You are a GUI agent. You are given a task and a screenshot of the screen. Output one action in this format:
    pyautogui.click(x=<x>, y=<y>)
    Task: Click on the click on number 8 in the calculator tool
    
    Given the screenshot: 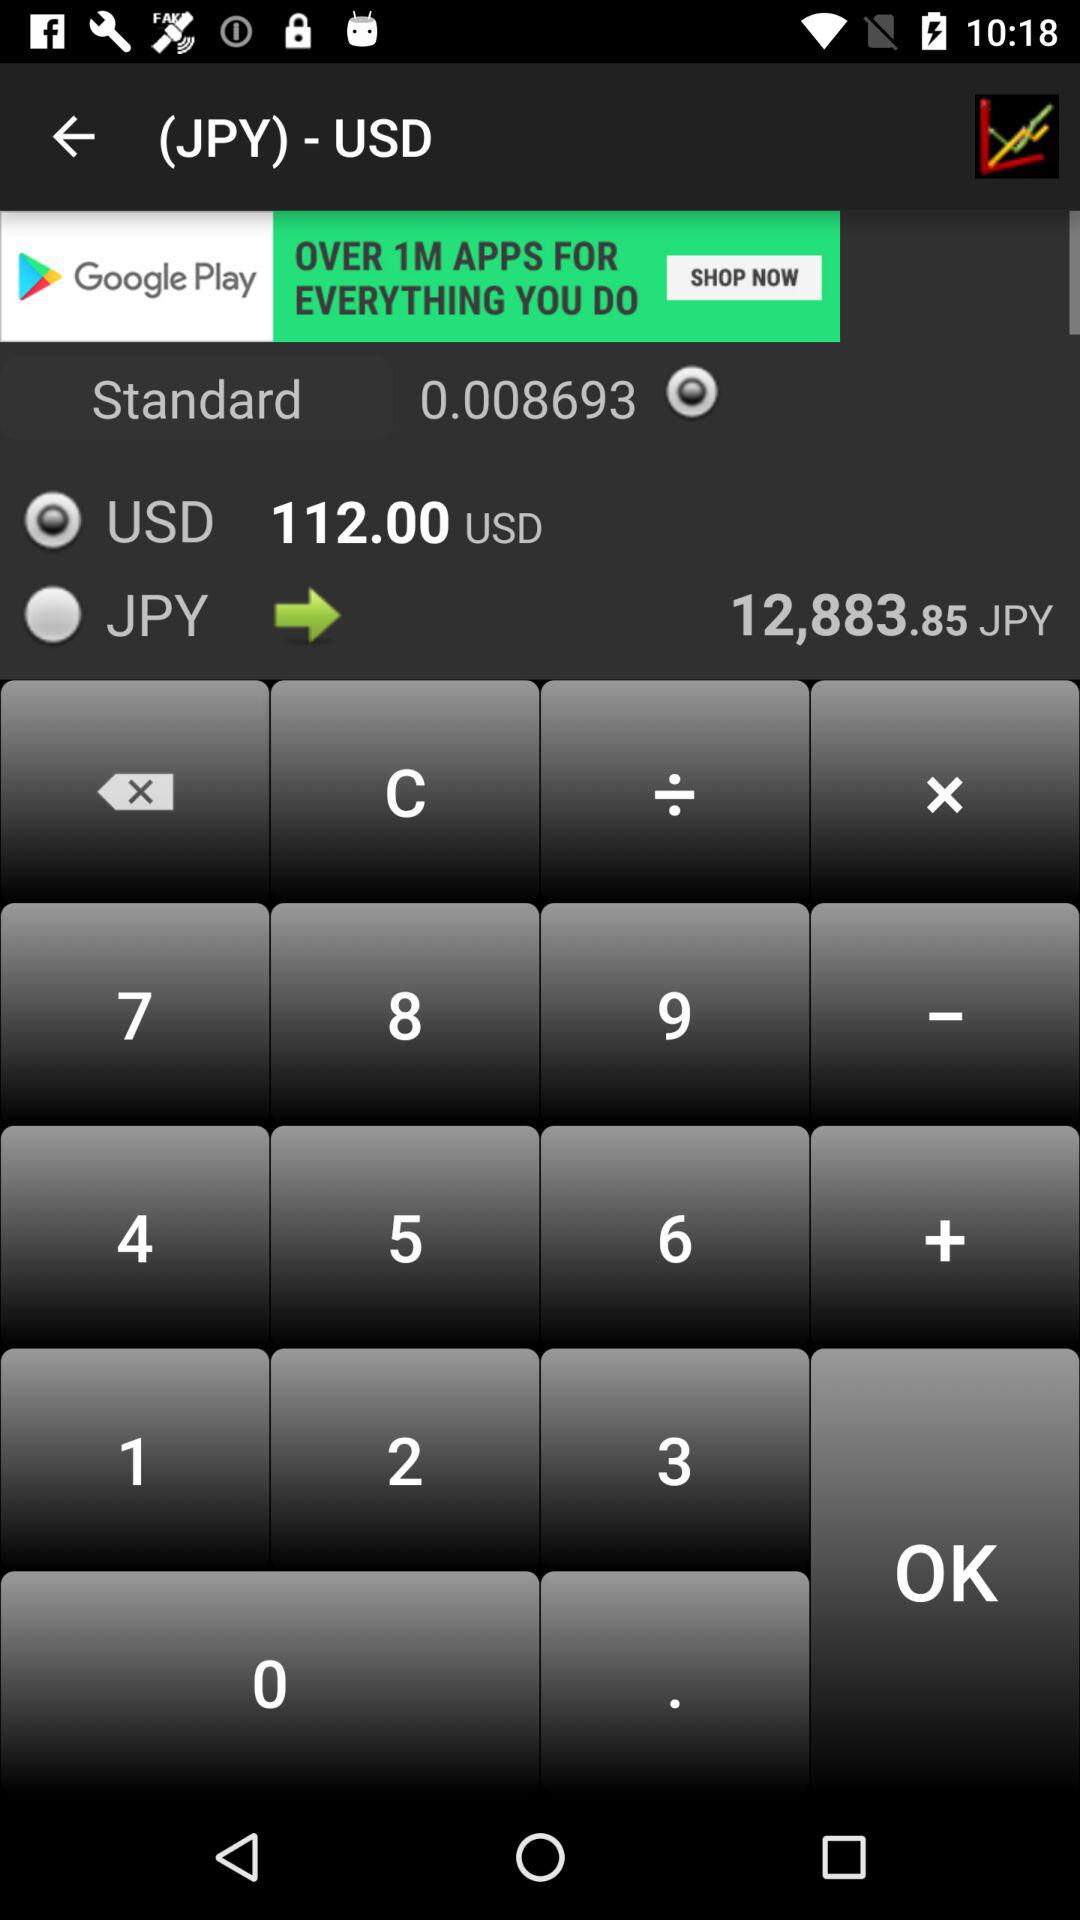 What is the action you would take?
    pyautogui.click(x=405, y=1014)
    